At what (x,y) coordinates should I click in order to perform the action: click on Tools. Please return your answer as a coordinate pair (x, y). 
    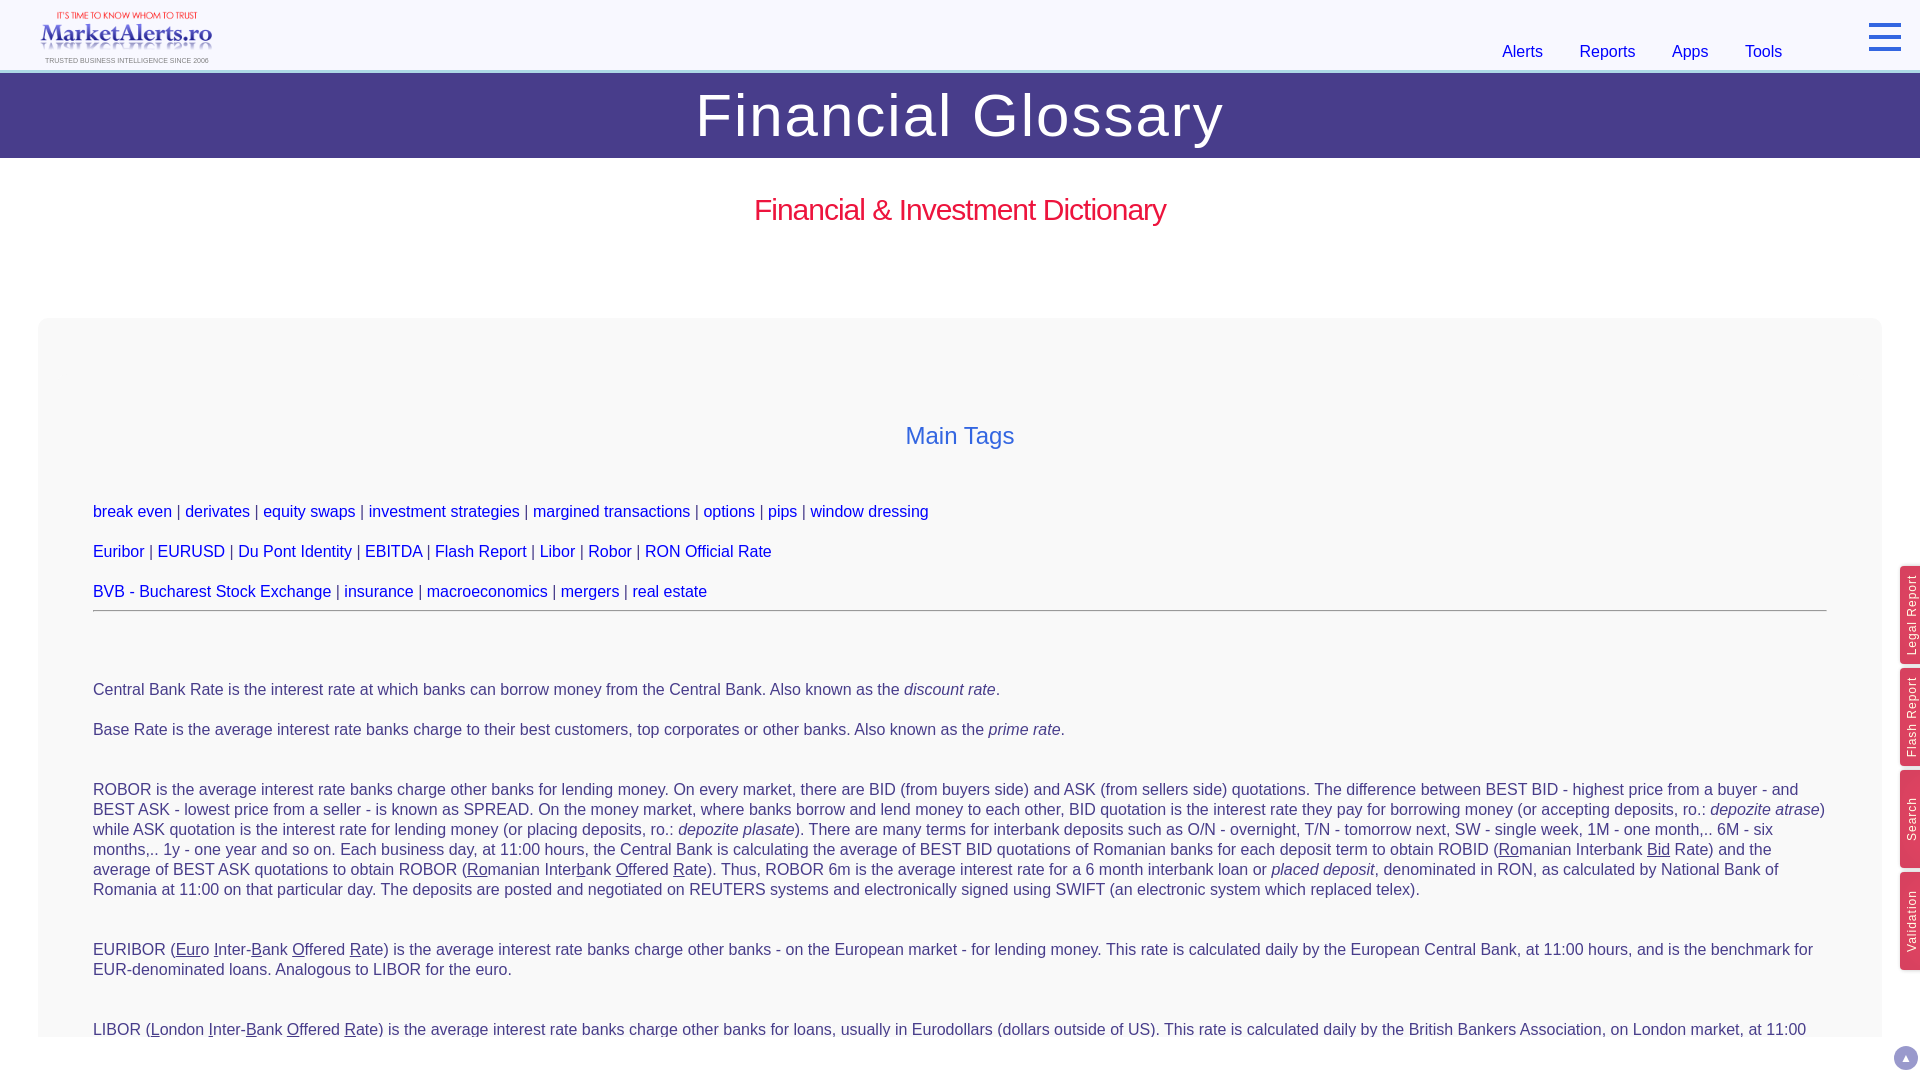
    Looking at the image, I should click on (1763, 52).